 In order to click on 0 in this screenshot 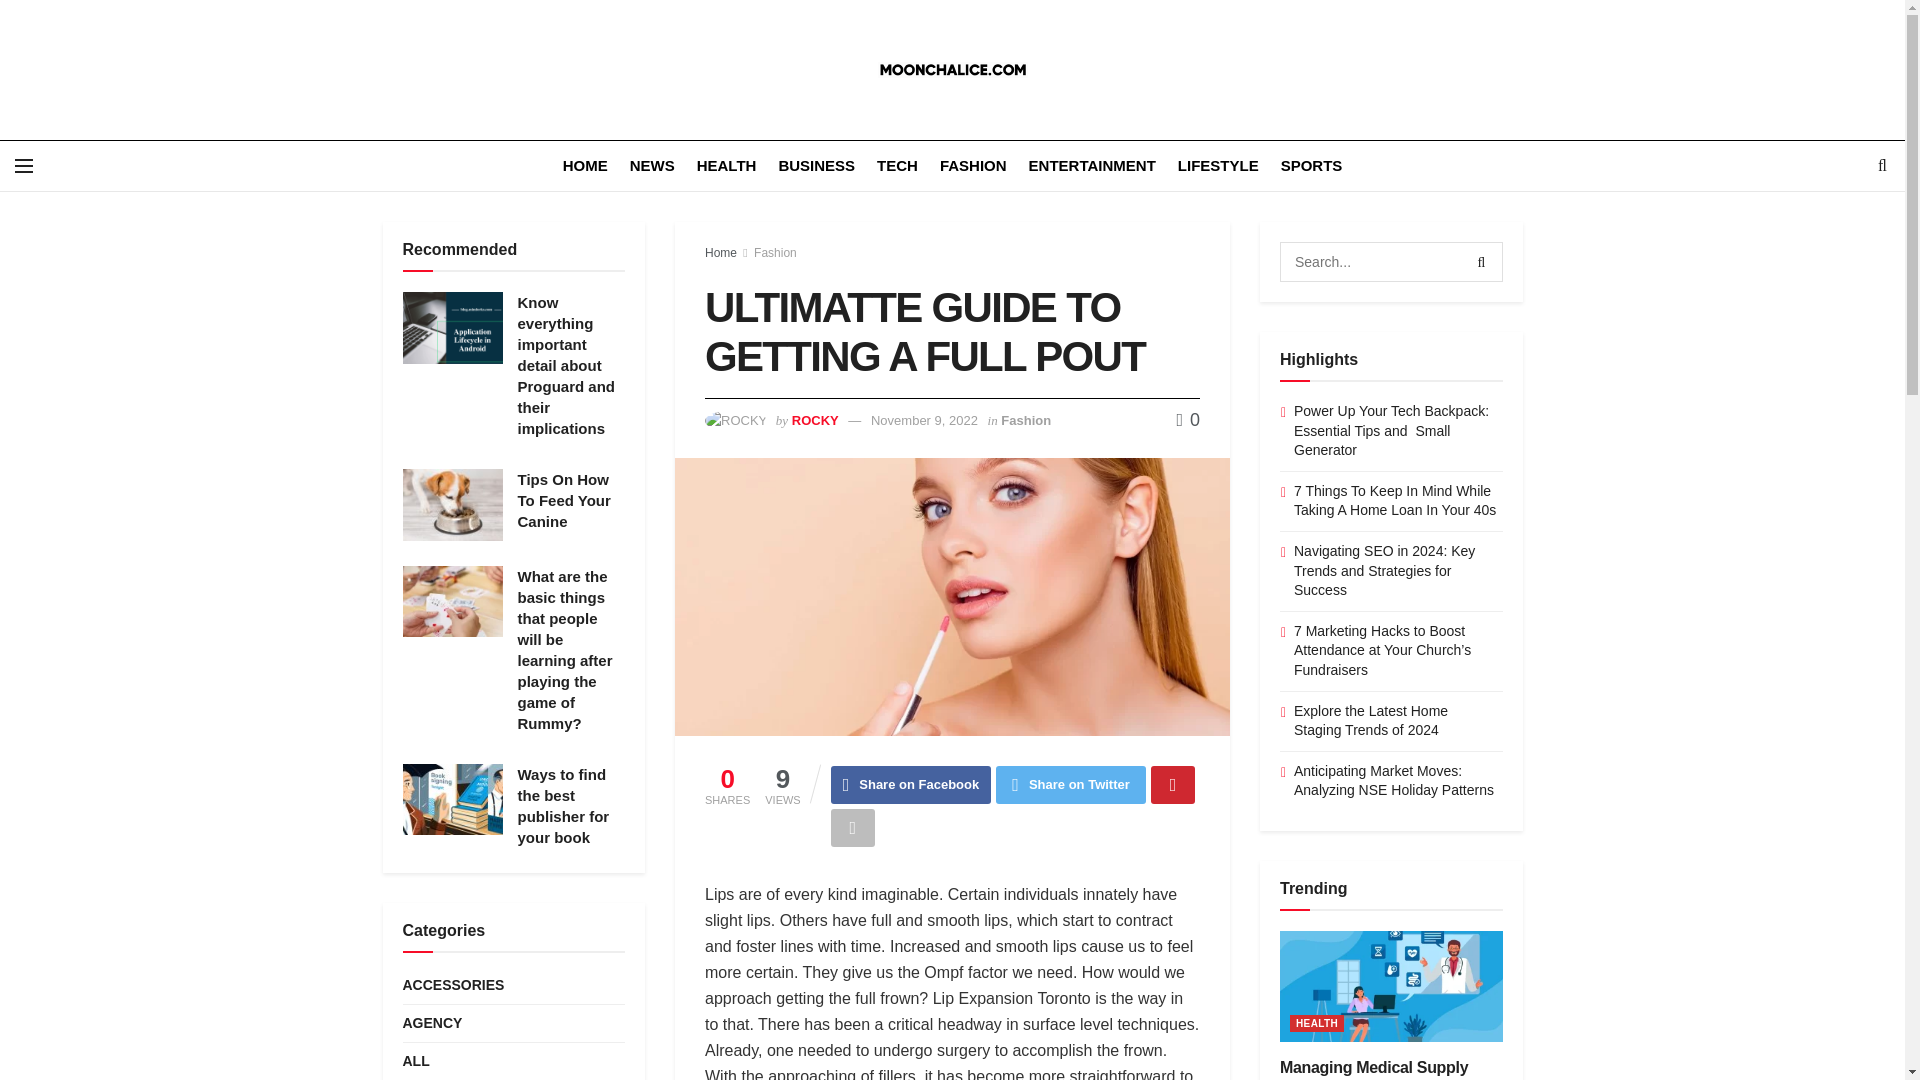, I will do `click(1188, 420)`.